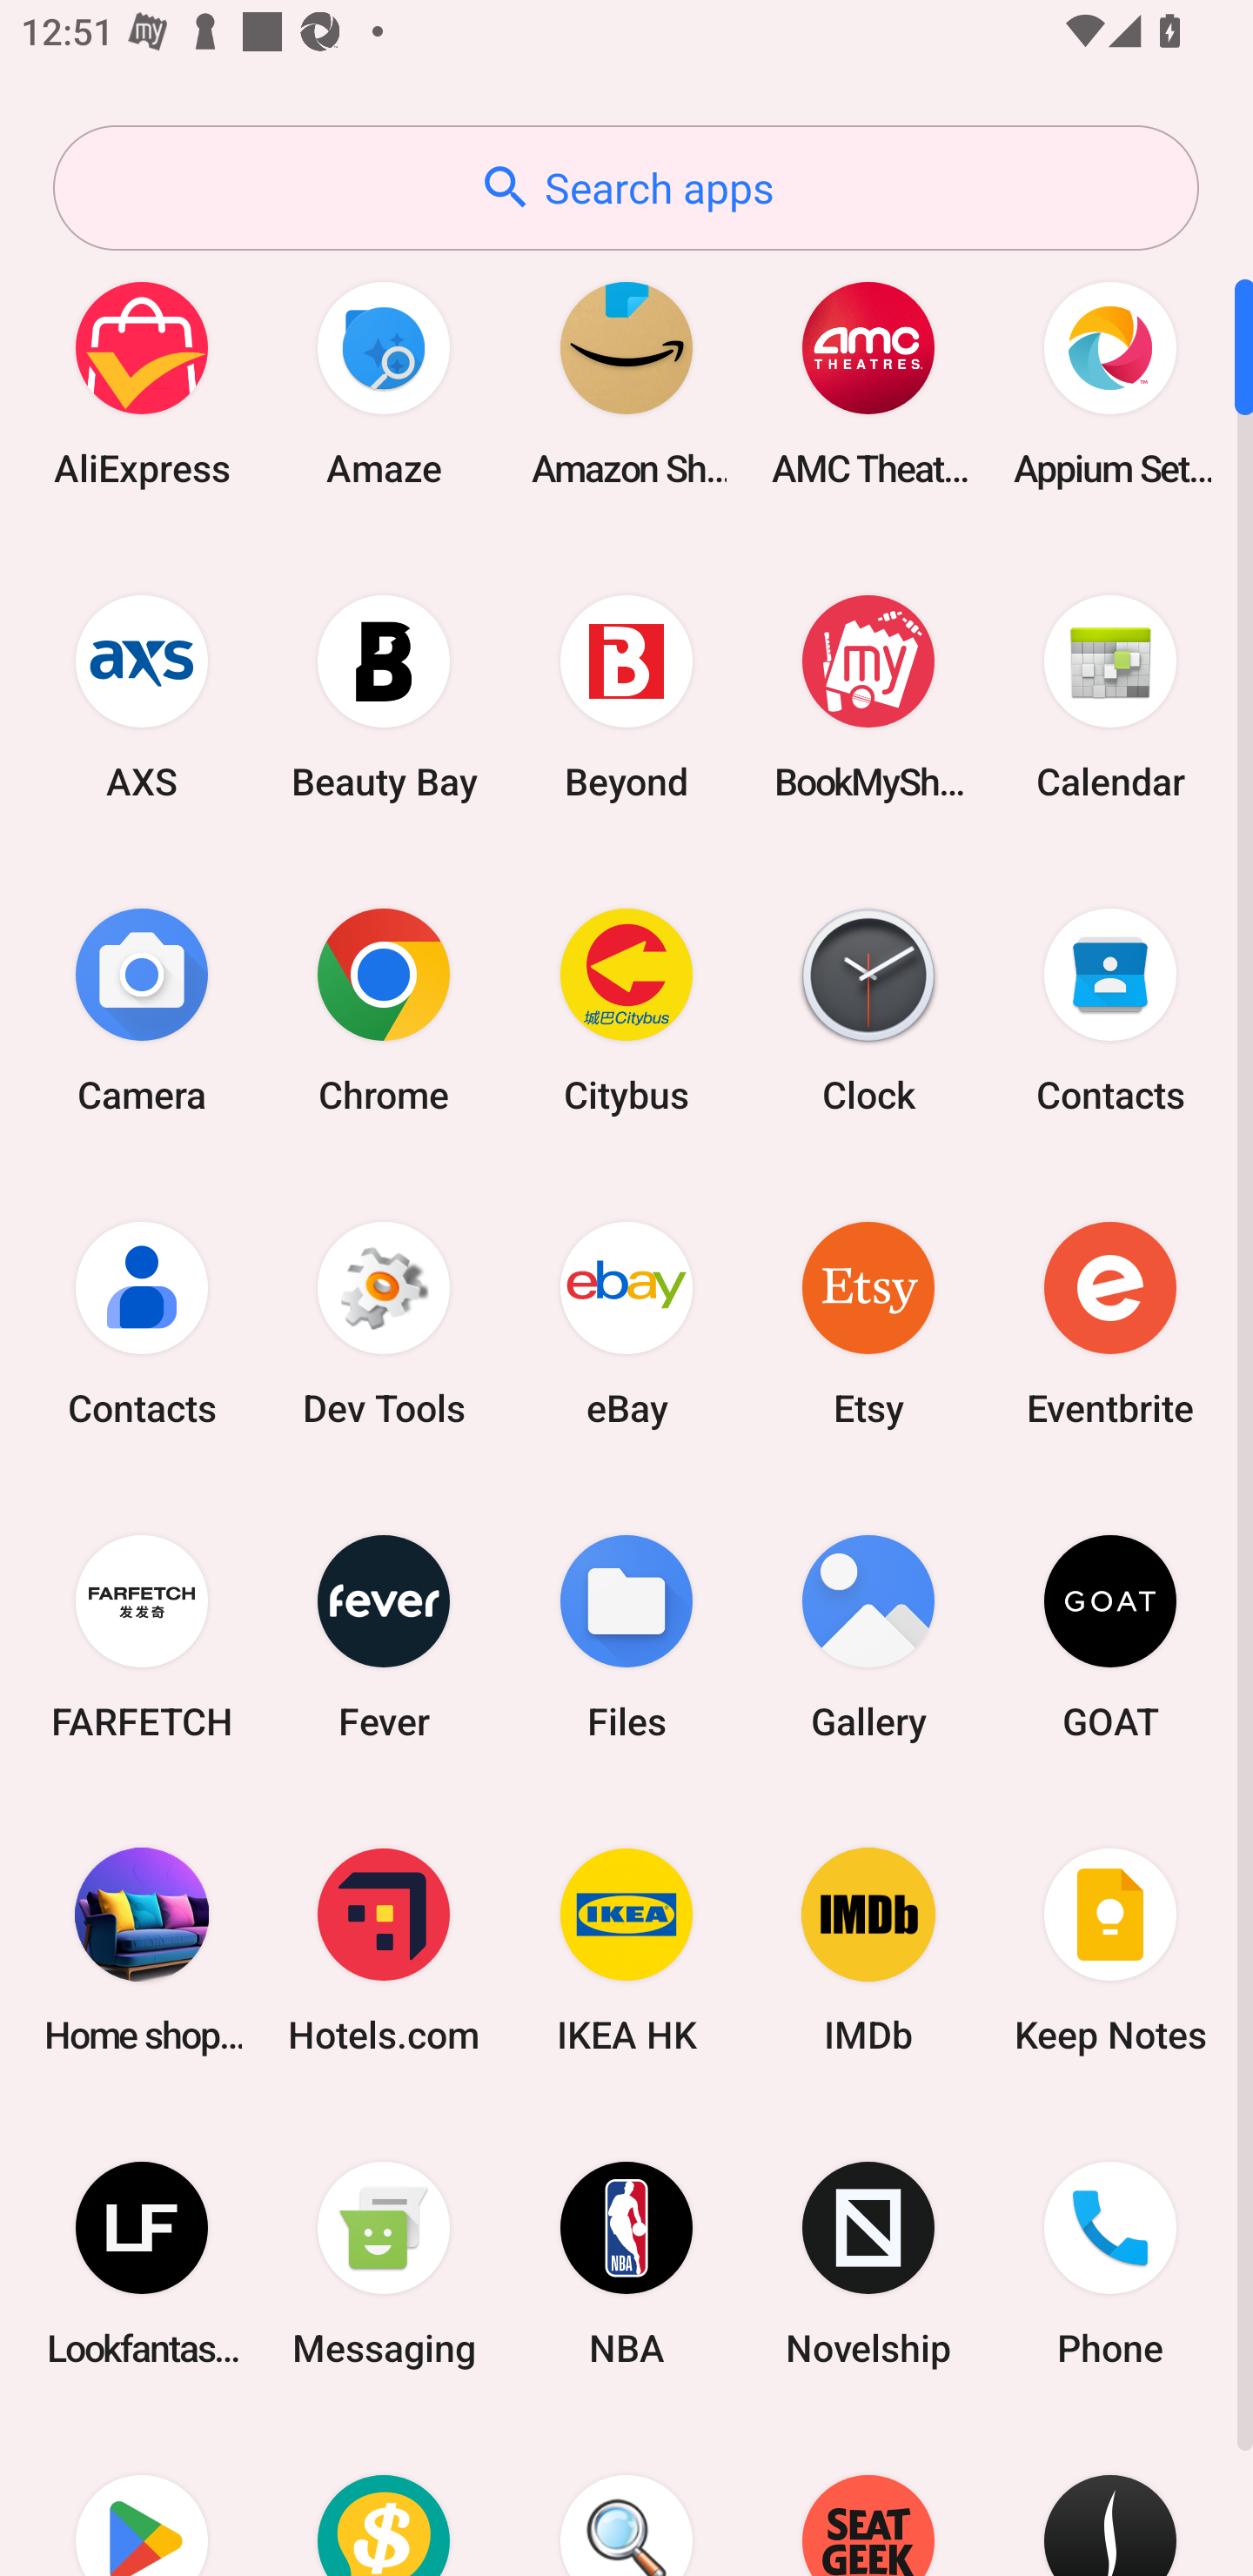  What do you see at coordinates (626, 383) in the screenshot?
I see `Amazon Shopping` at bounding box center [626, 383].